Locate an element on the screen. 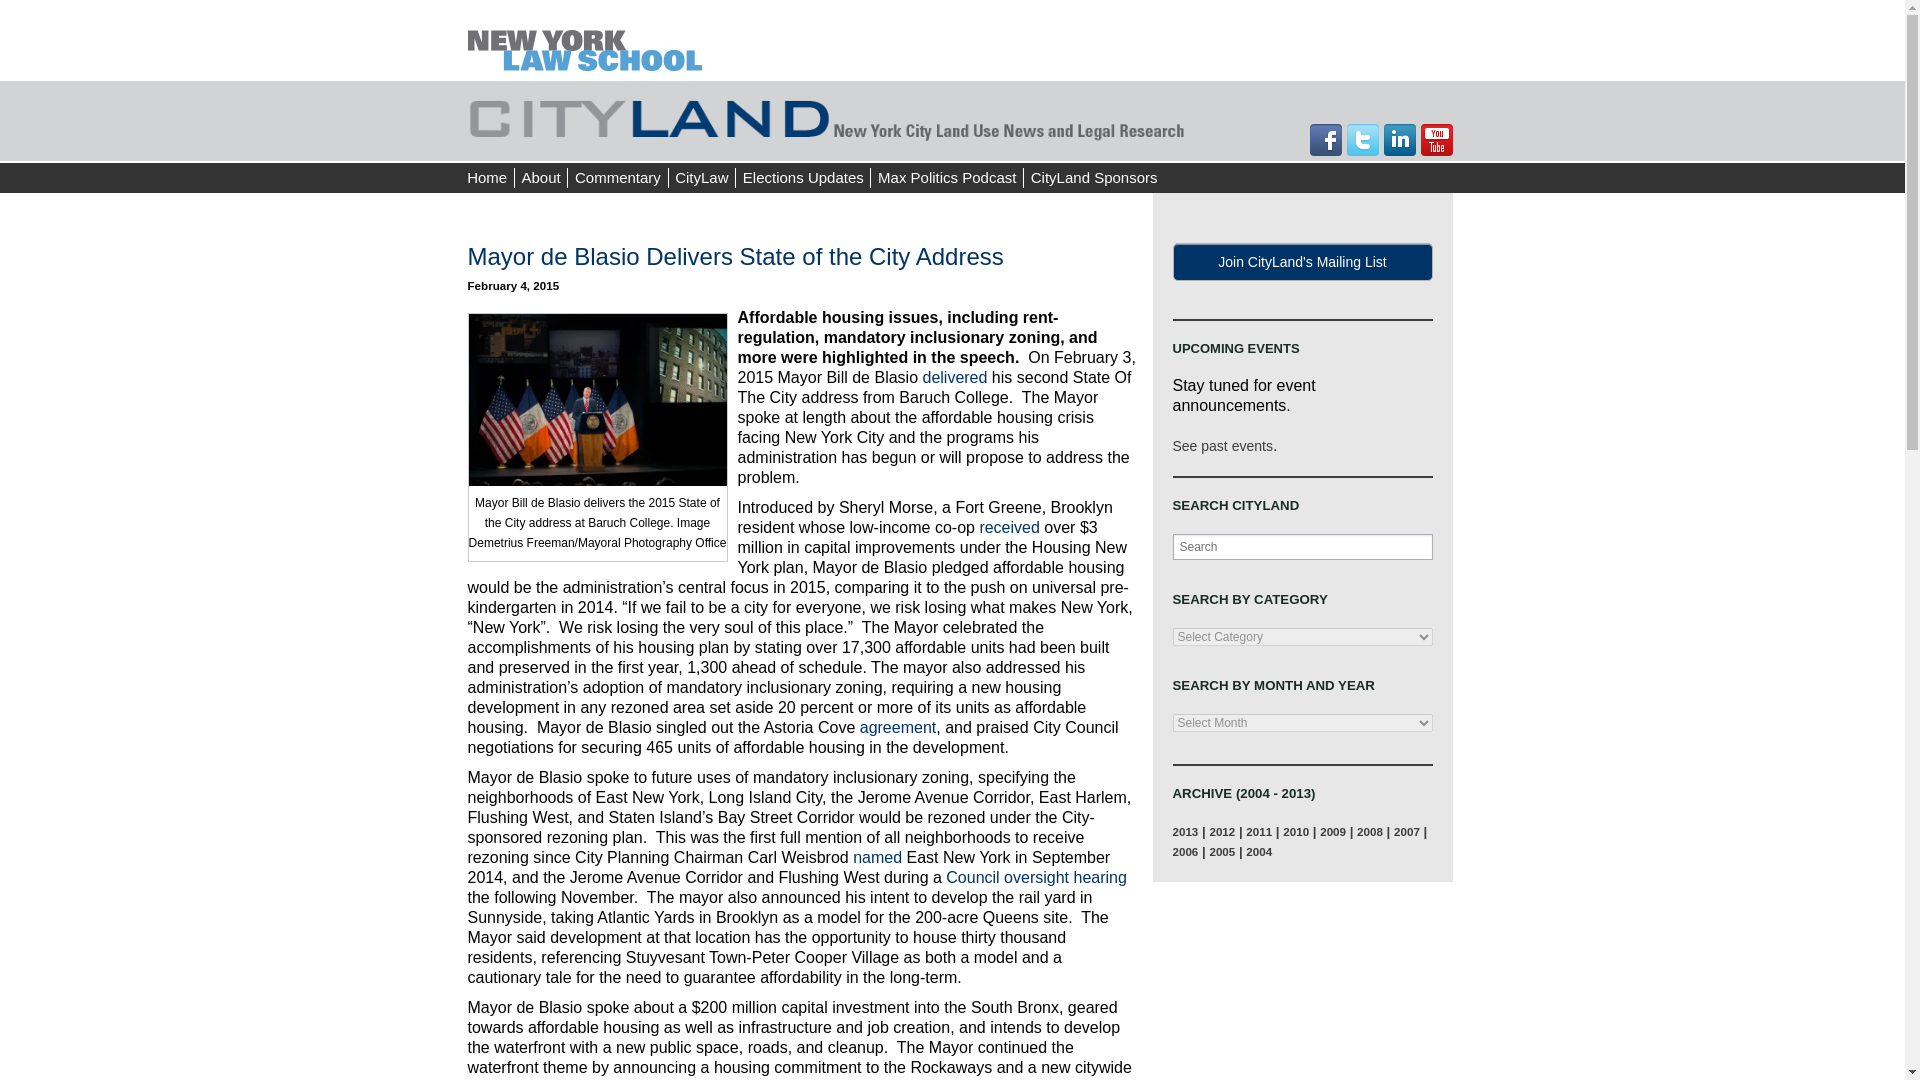 The image size is (1920, 1080). 5:00 am is located at coordinates (514, 284).